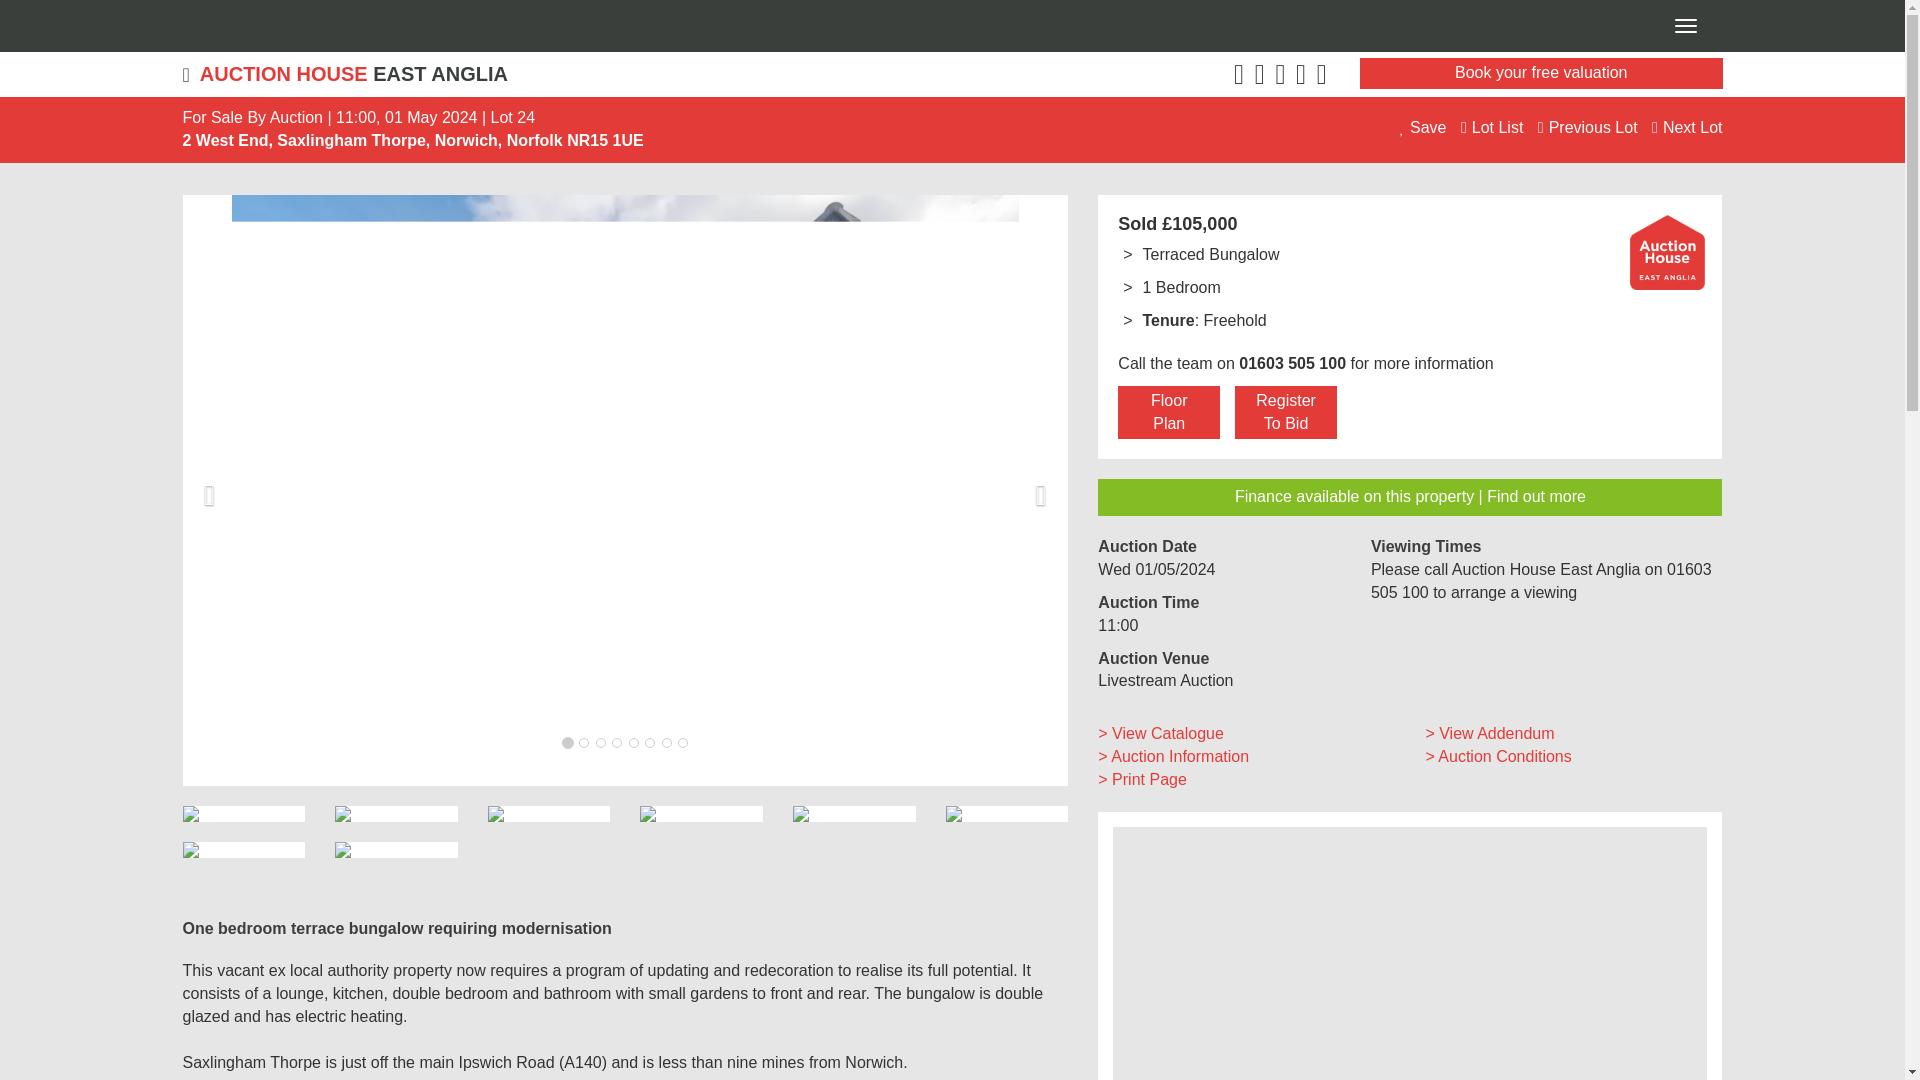 The height and width of the screenshot is (1080, 1920). What do you see at coordinates (1488, 732) in the screenshot?
I see `View Catalogue` at bounding box center [1488, 732].